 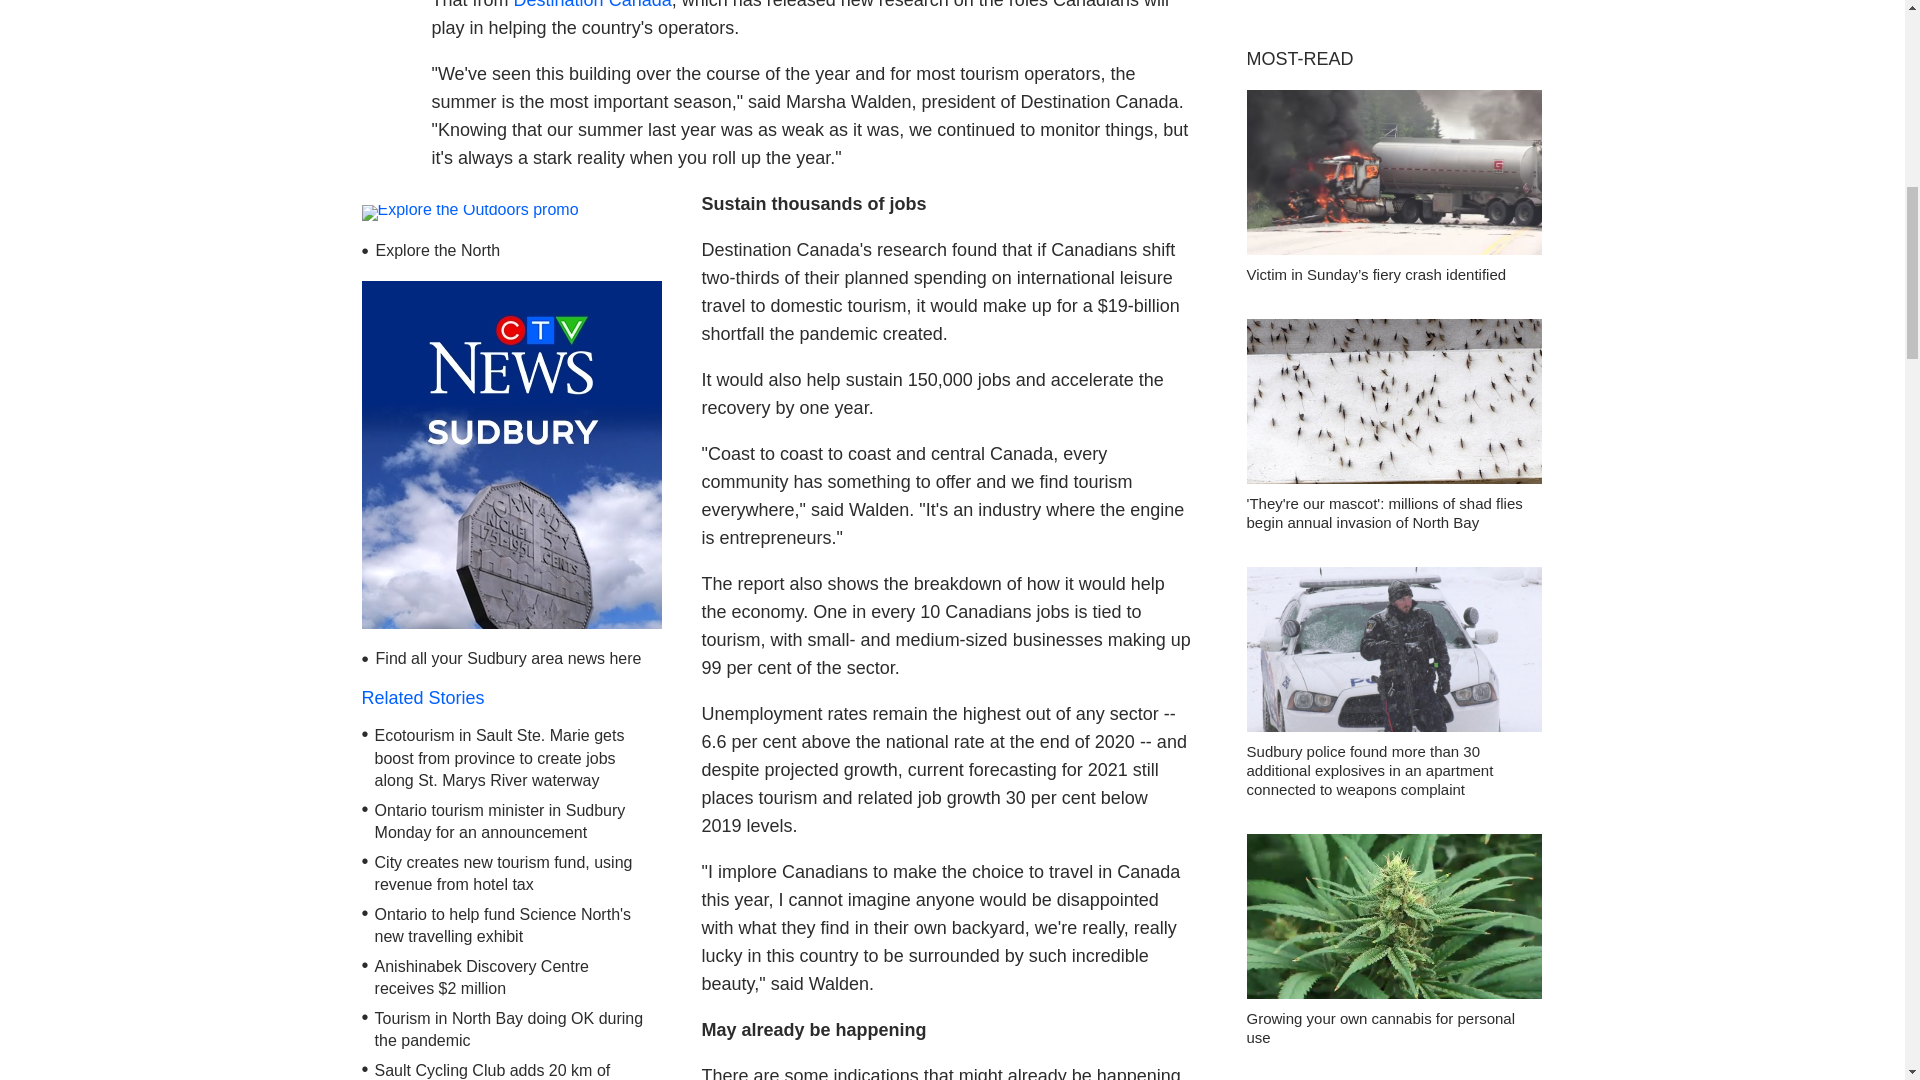 What do you see at coordinates (438, 250) in the screenshot?
I see `Explore the North` at bounding box center [438, 250].